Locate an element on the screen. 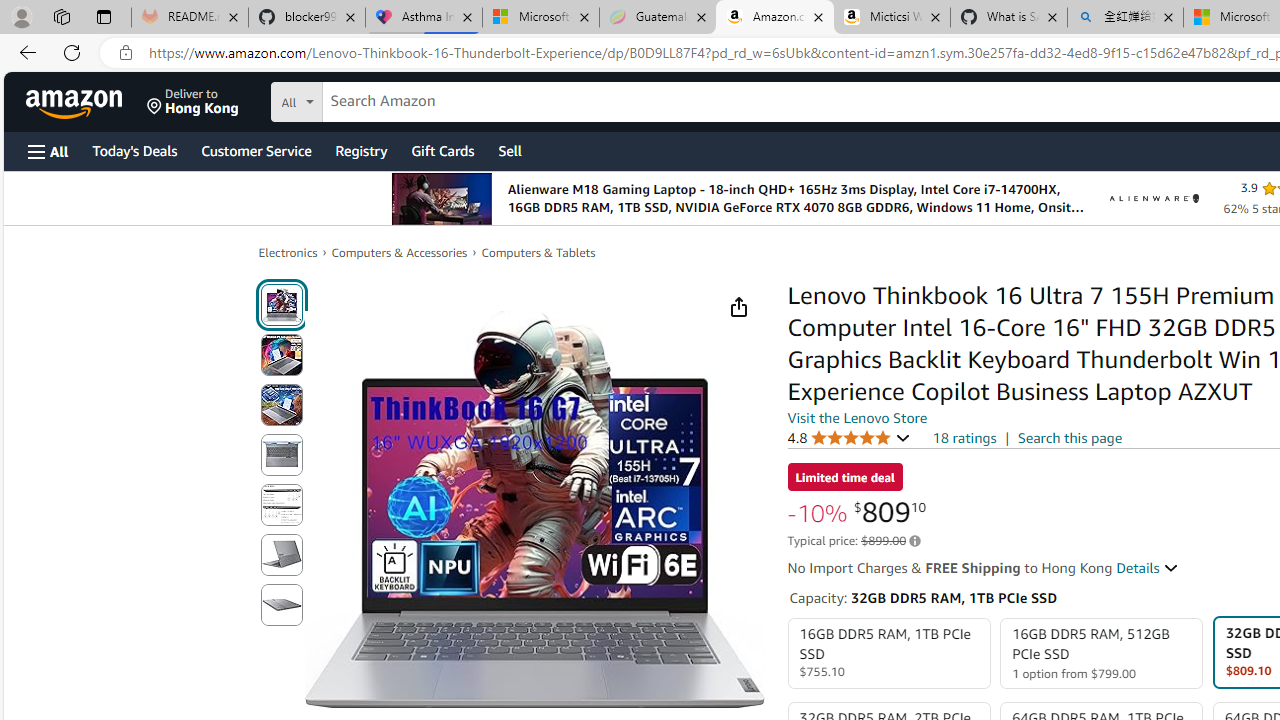 The height and width of the screenshot is (720, 1280). 4.8 4.8 out of 5 stars is located at coordinates (849, 437).